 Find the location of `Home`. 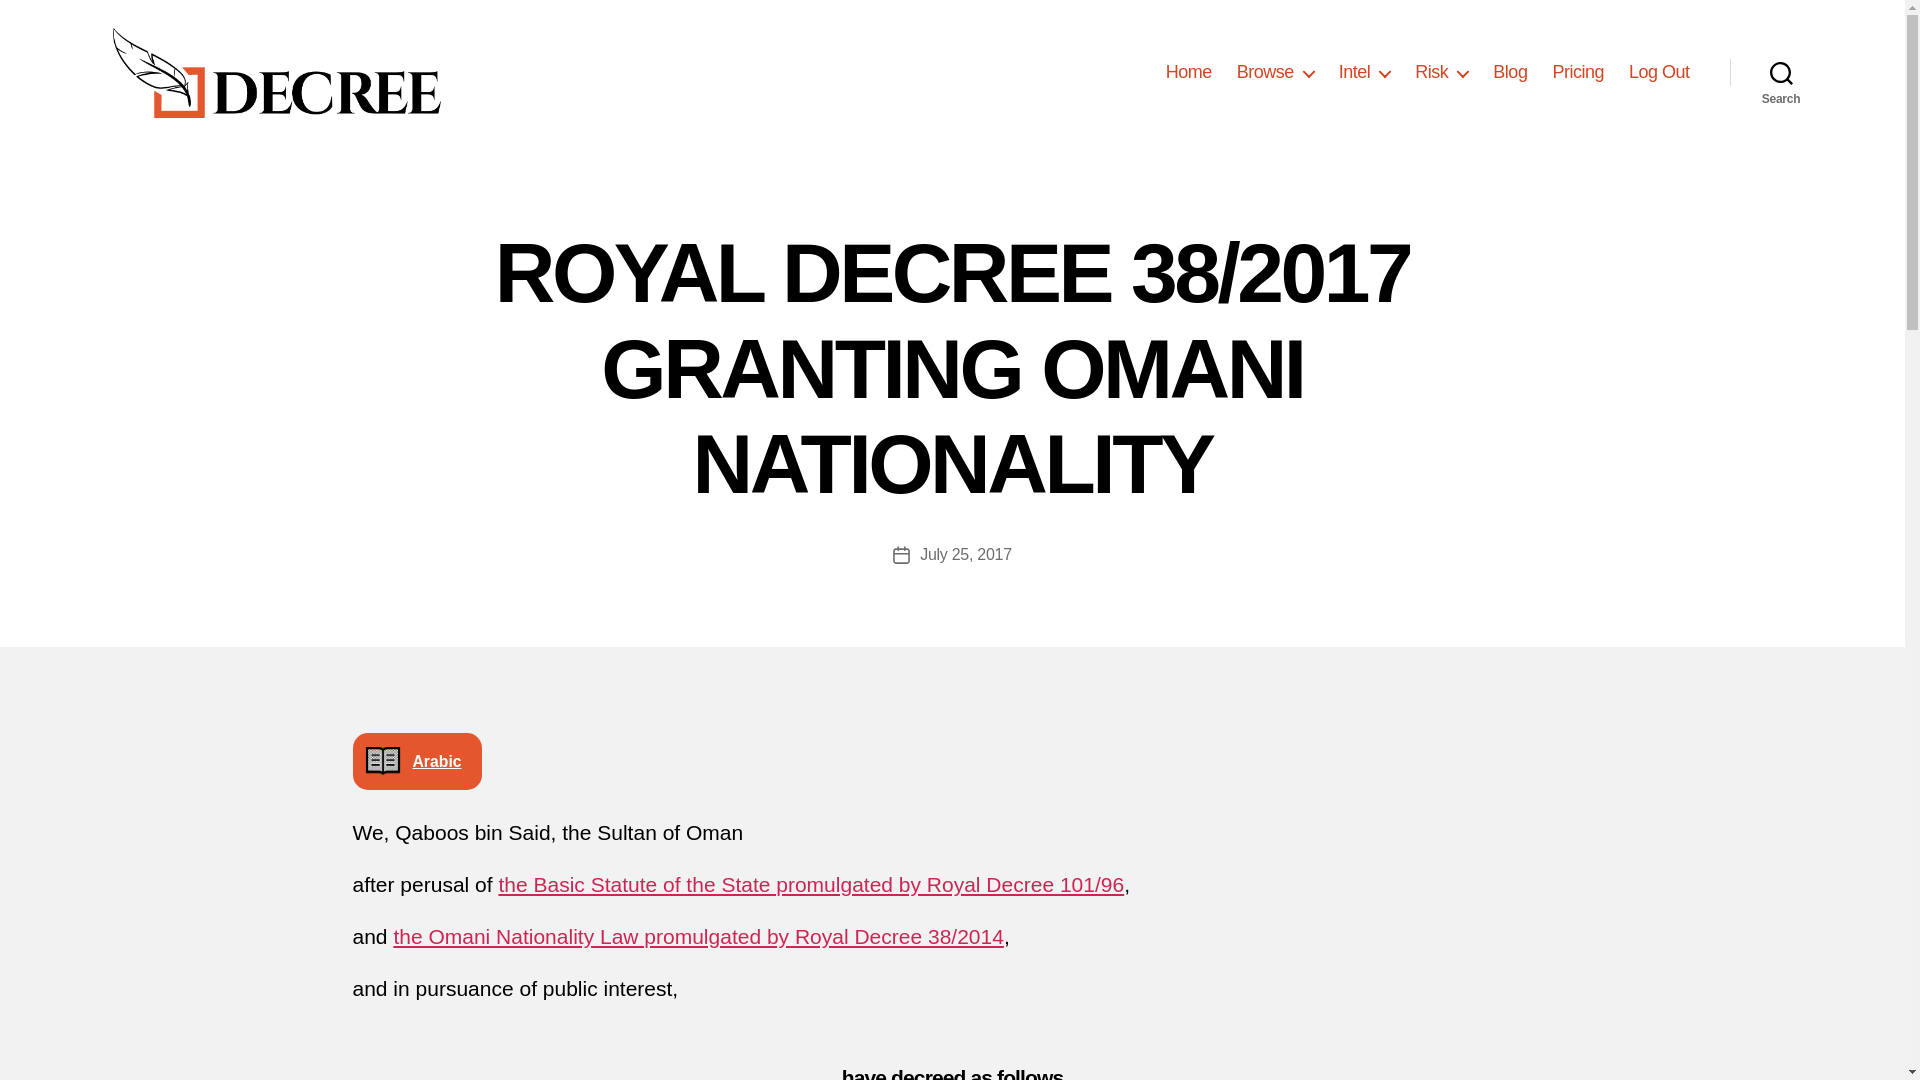

Home is located at coordinates (1188, 72).